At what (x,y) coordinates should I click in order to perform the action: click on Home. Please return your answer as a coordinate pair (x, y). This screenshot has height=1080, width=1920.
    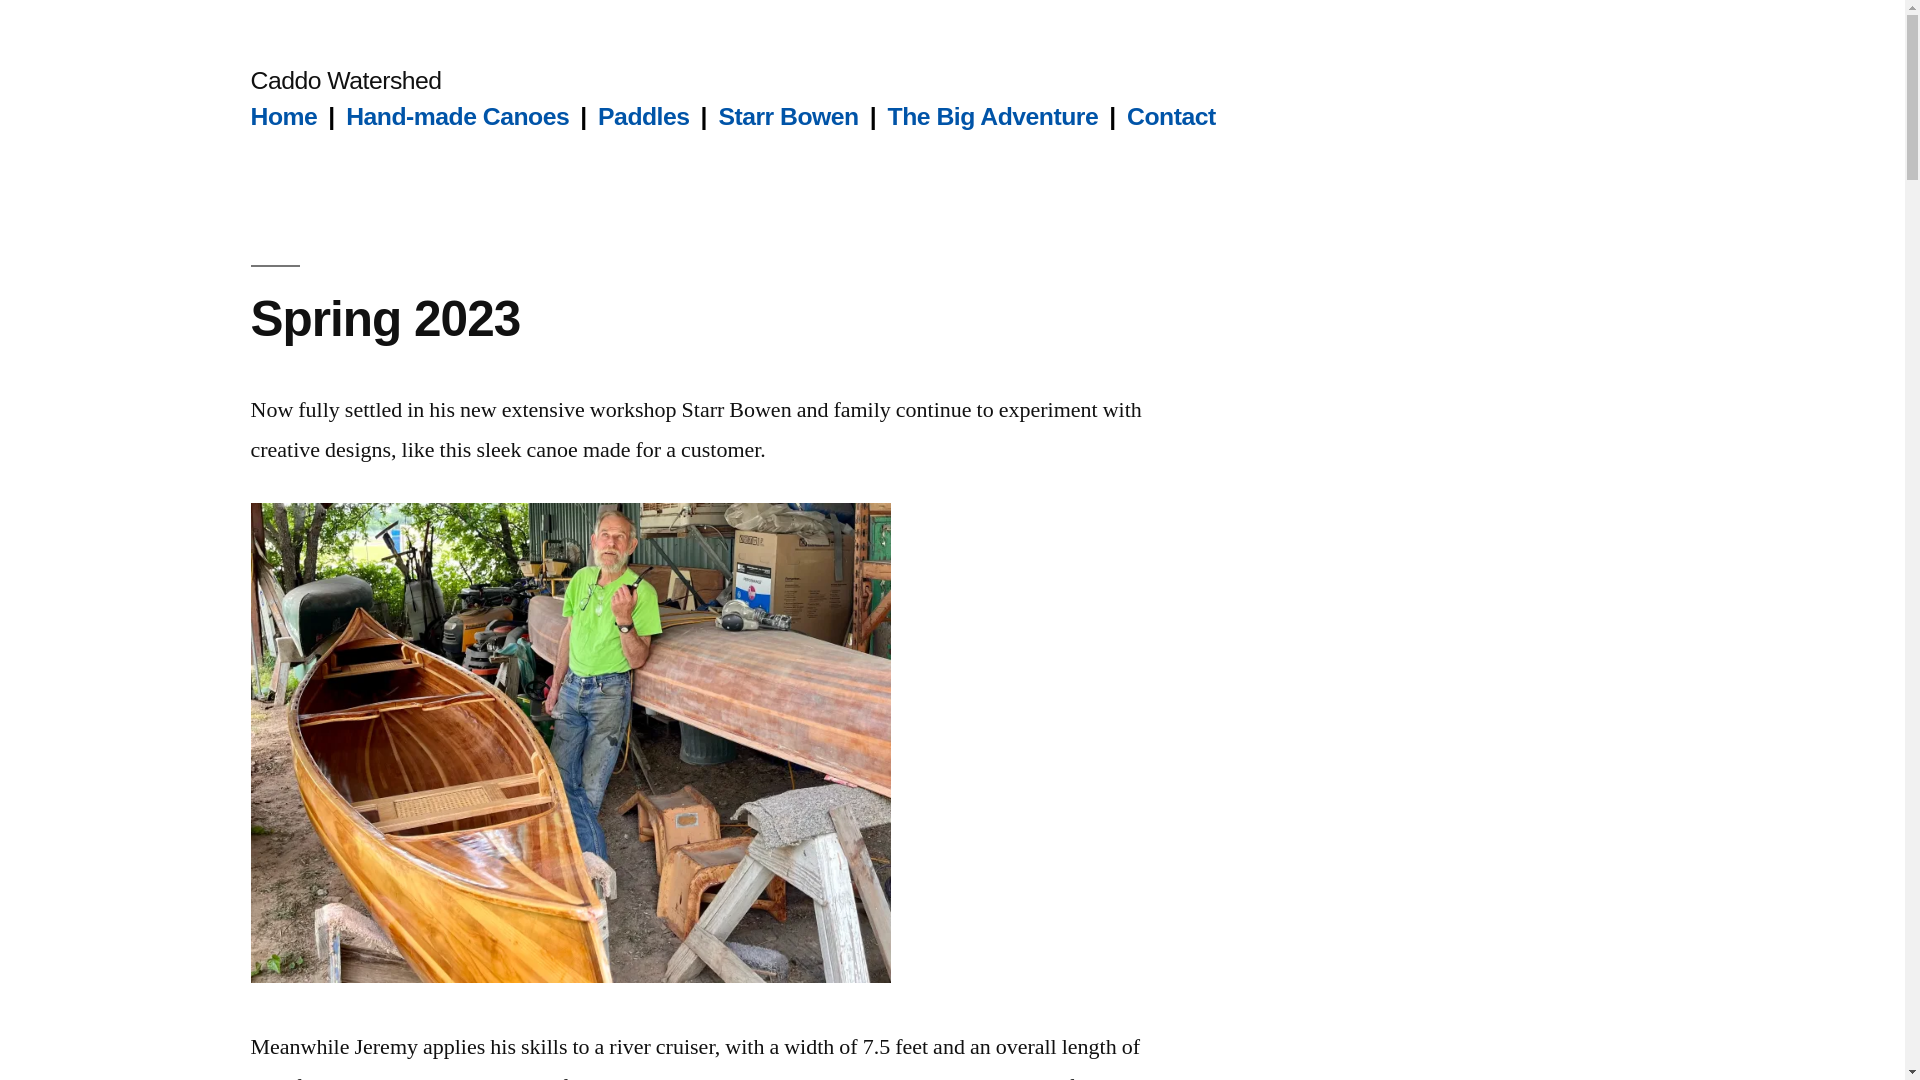
    Looking at the image, I should click on (282, 116).